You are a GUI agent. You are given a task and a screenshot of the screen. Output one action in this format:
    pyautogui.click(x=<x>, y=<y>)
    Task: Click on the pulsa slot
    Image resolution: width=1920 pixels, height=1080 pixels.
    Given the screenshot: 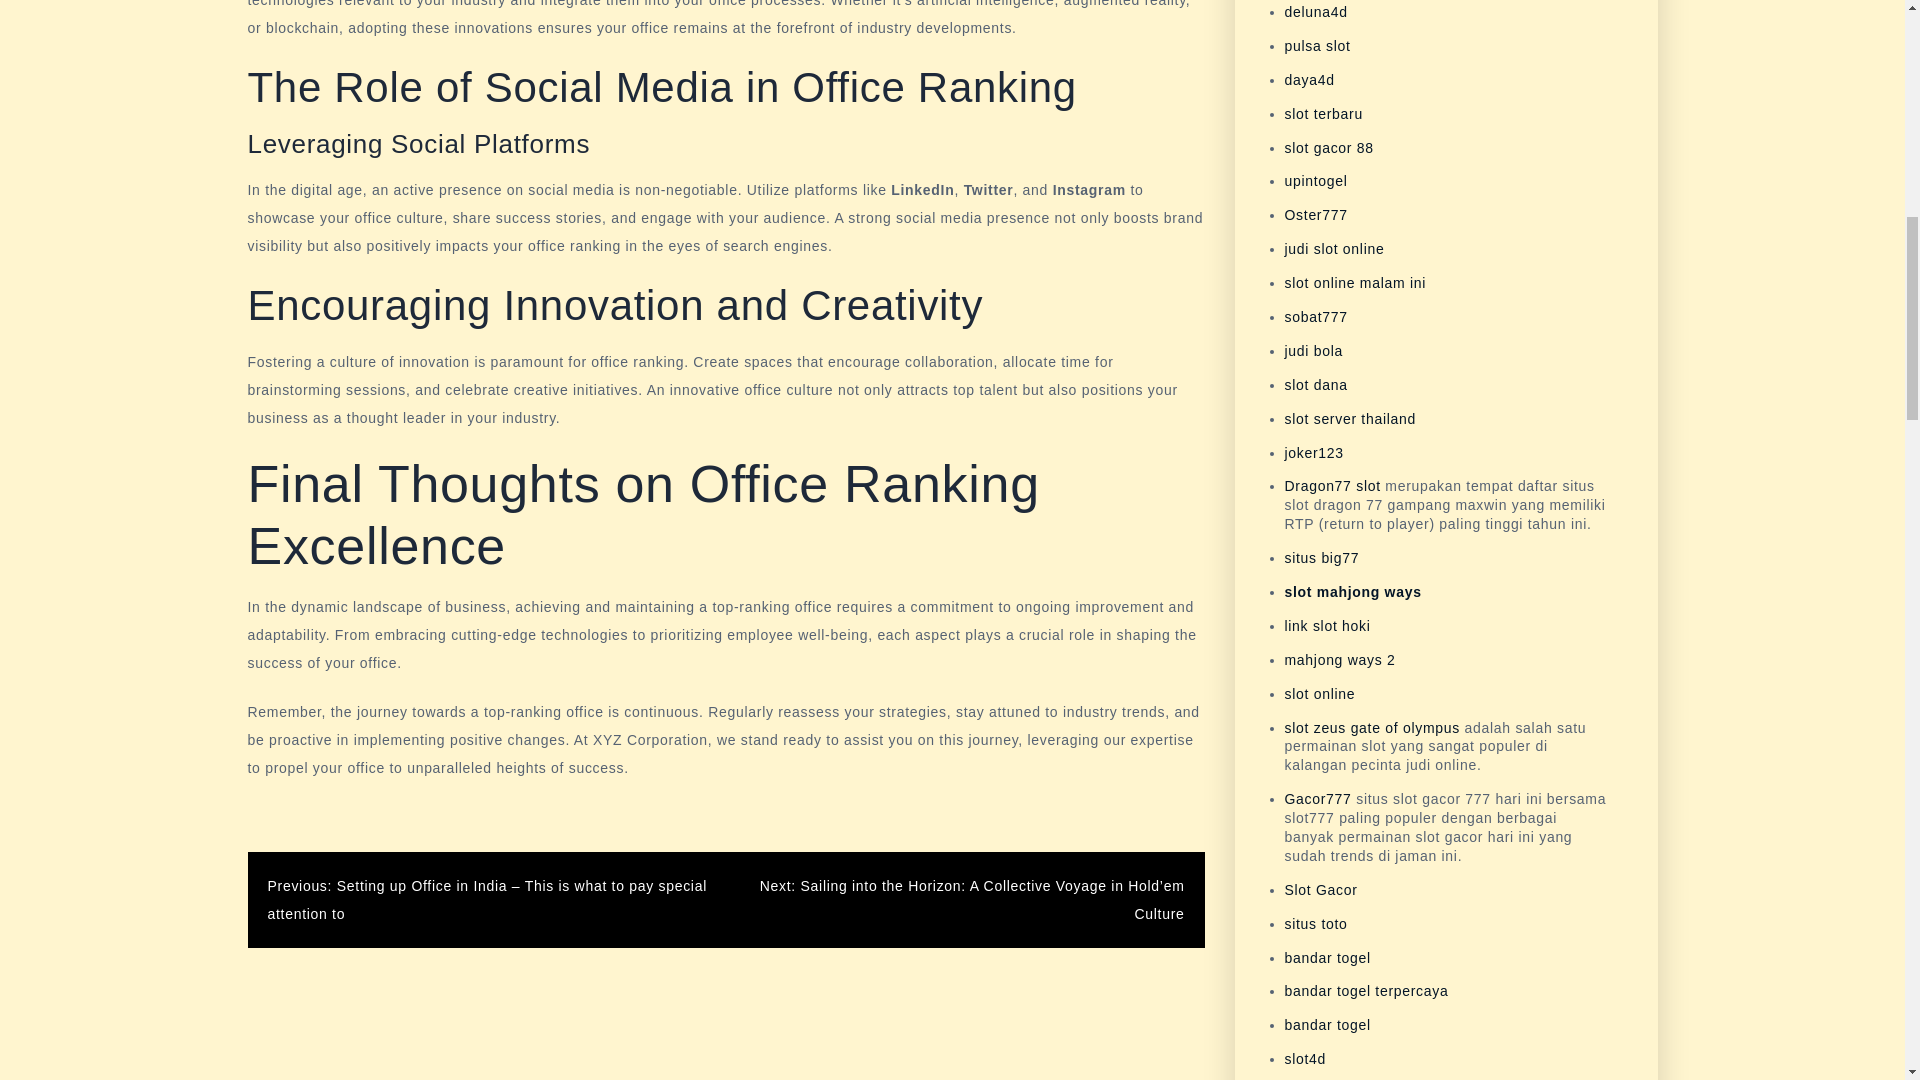 What is the action you would take?
    pyautogui.click(x=1316, y=46)
    